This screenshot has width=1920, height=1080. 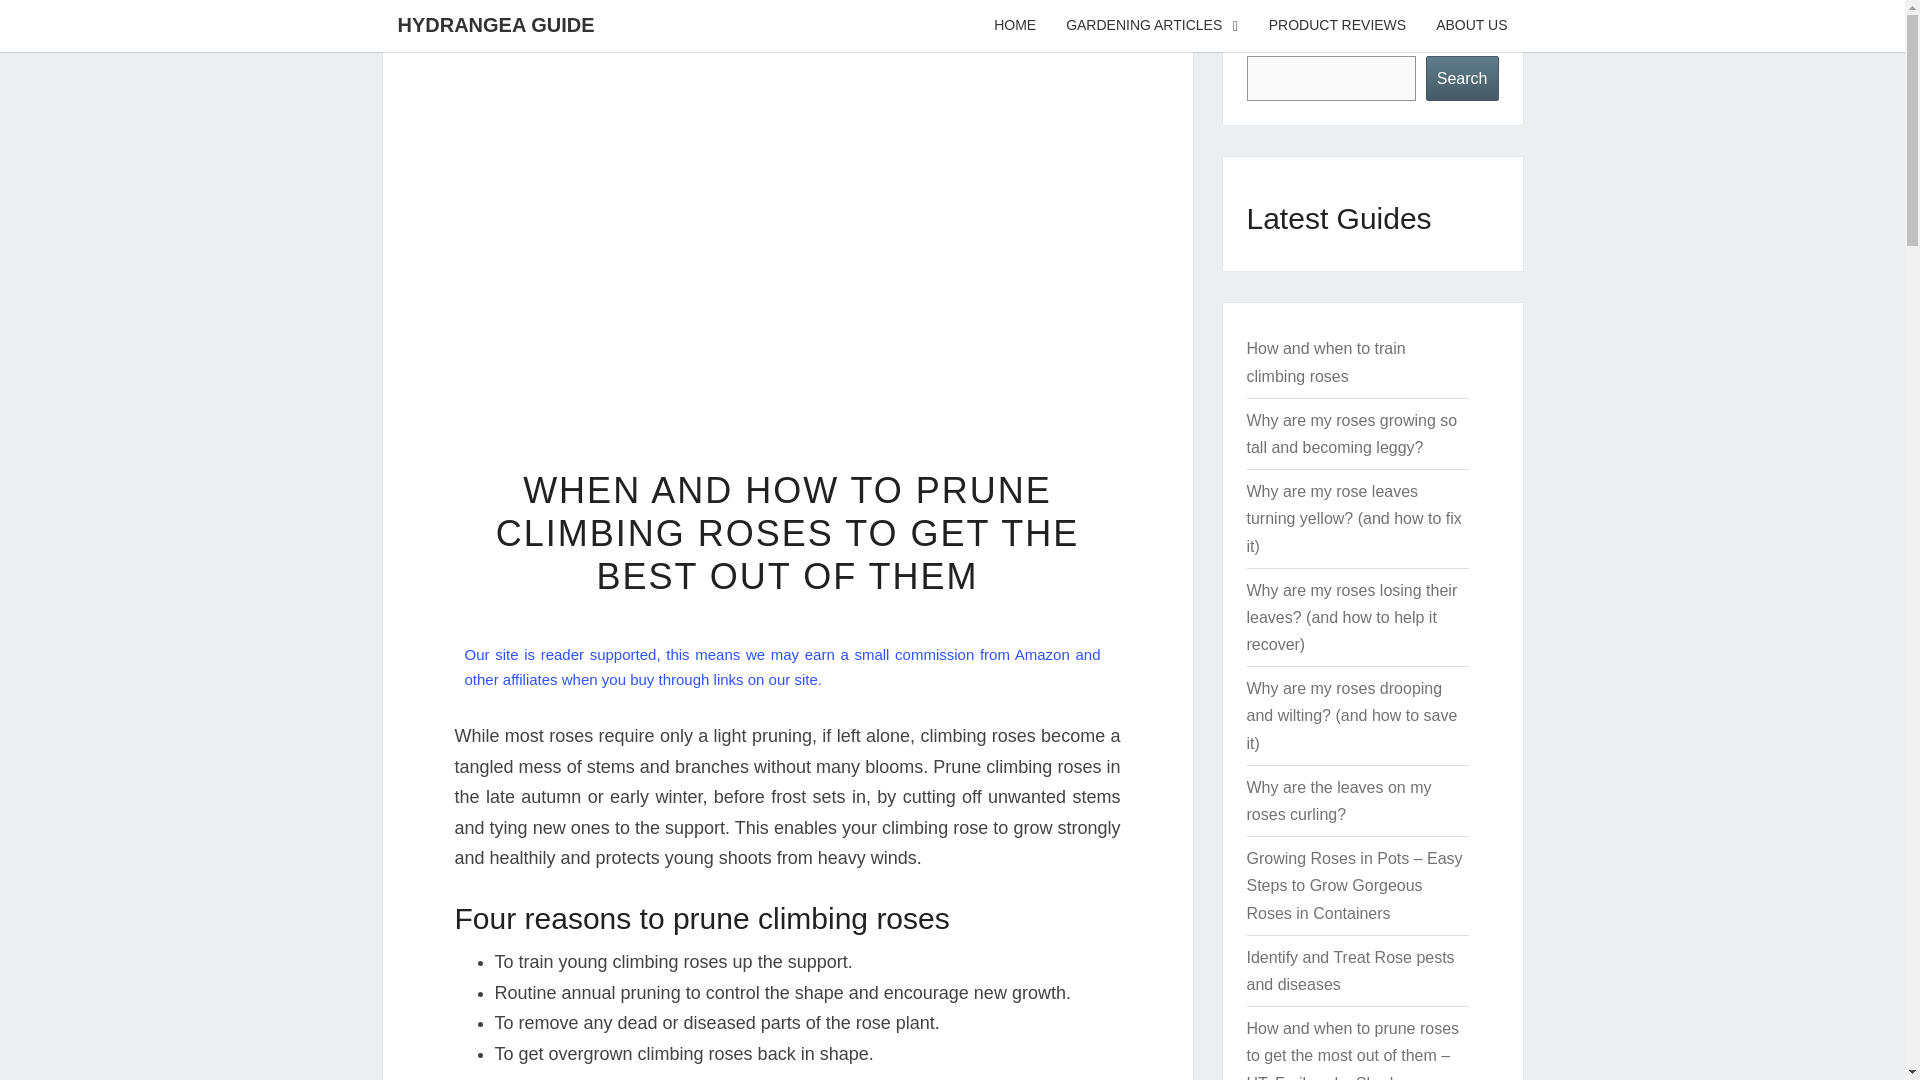 I want to click on Why are the leaves on my roses curling?, so click(x=1338, y=800).